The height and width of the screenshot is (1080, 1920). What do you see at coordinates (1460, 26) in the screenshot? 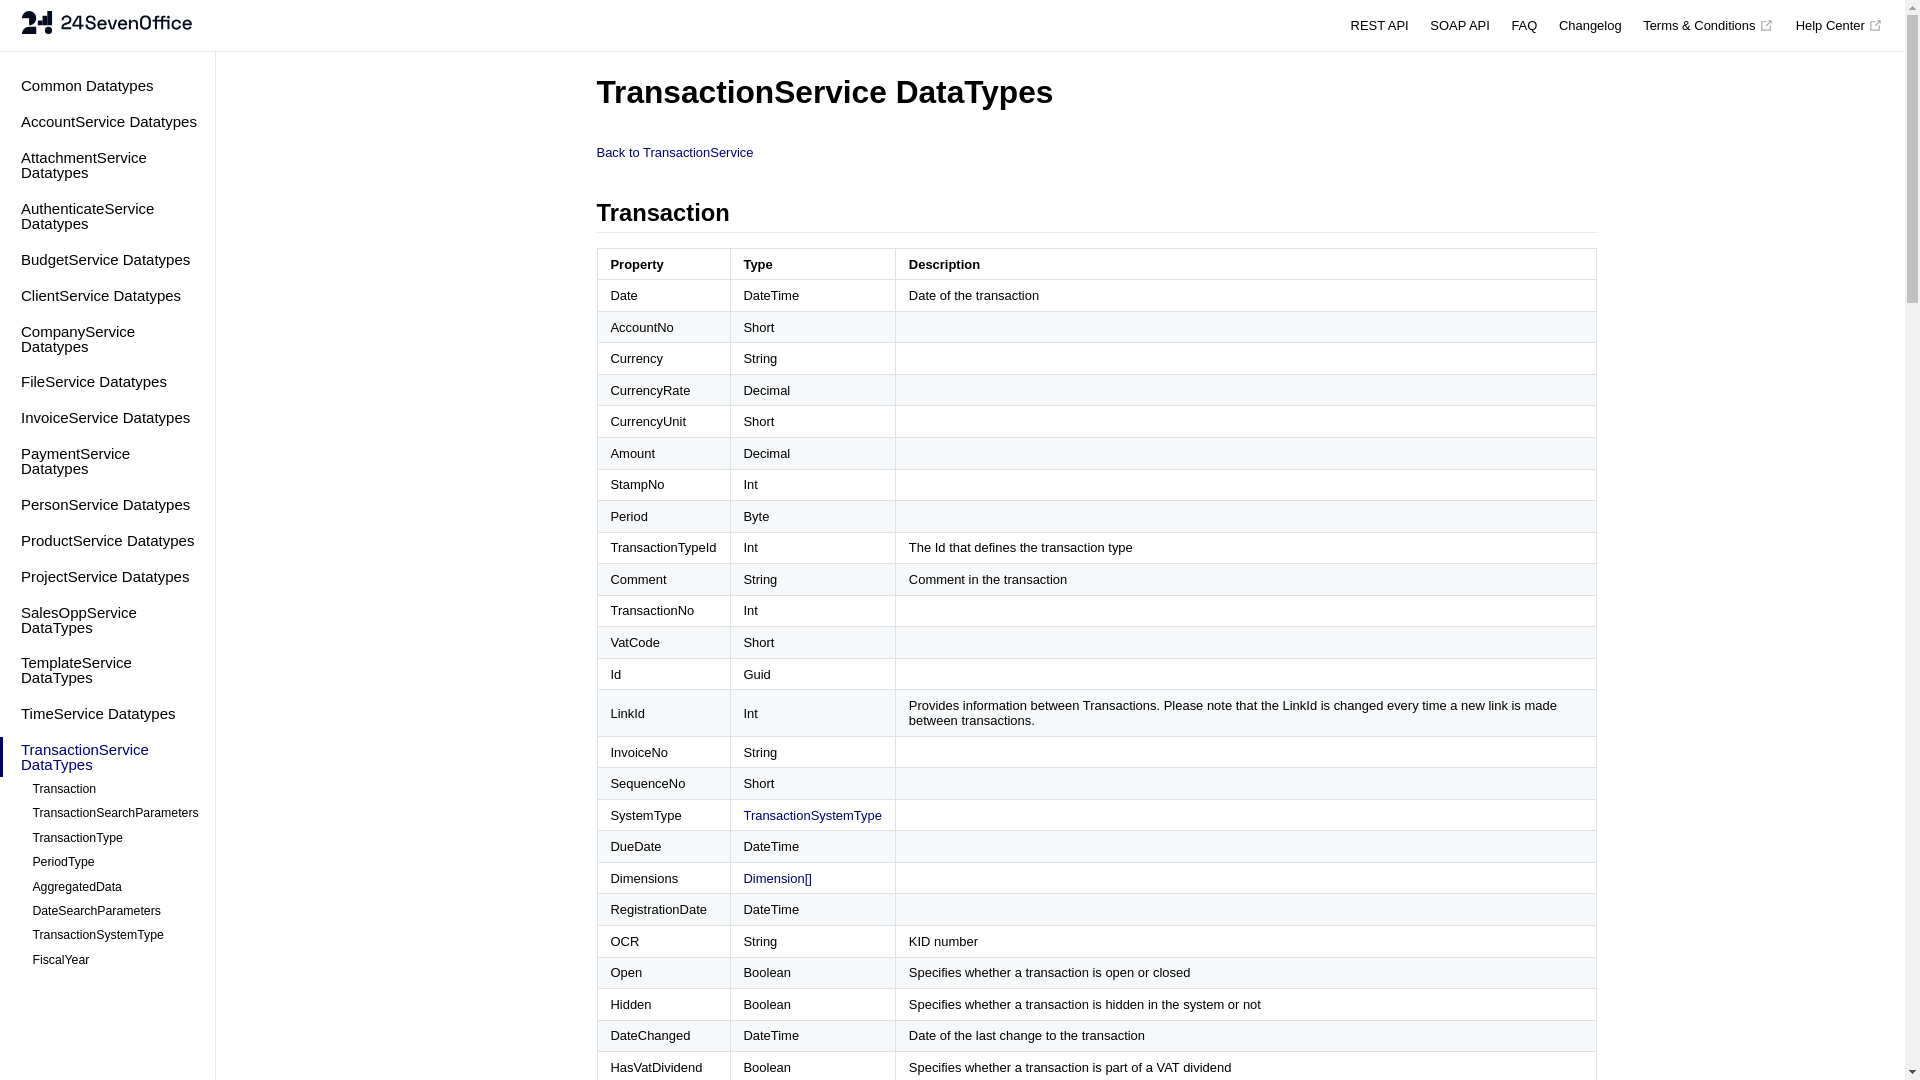
I see `SOAP API` at bounding box center [1460, 26].